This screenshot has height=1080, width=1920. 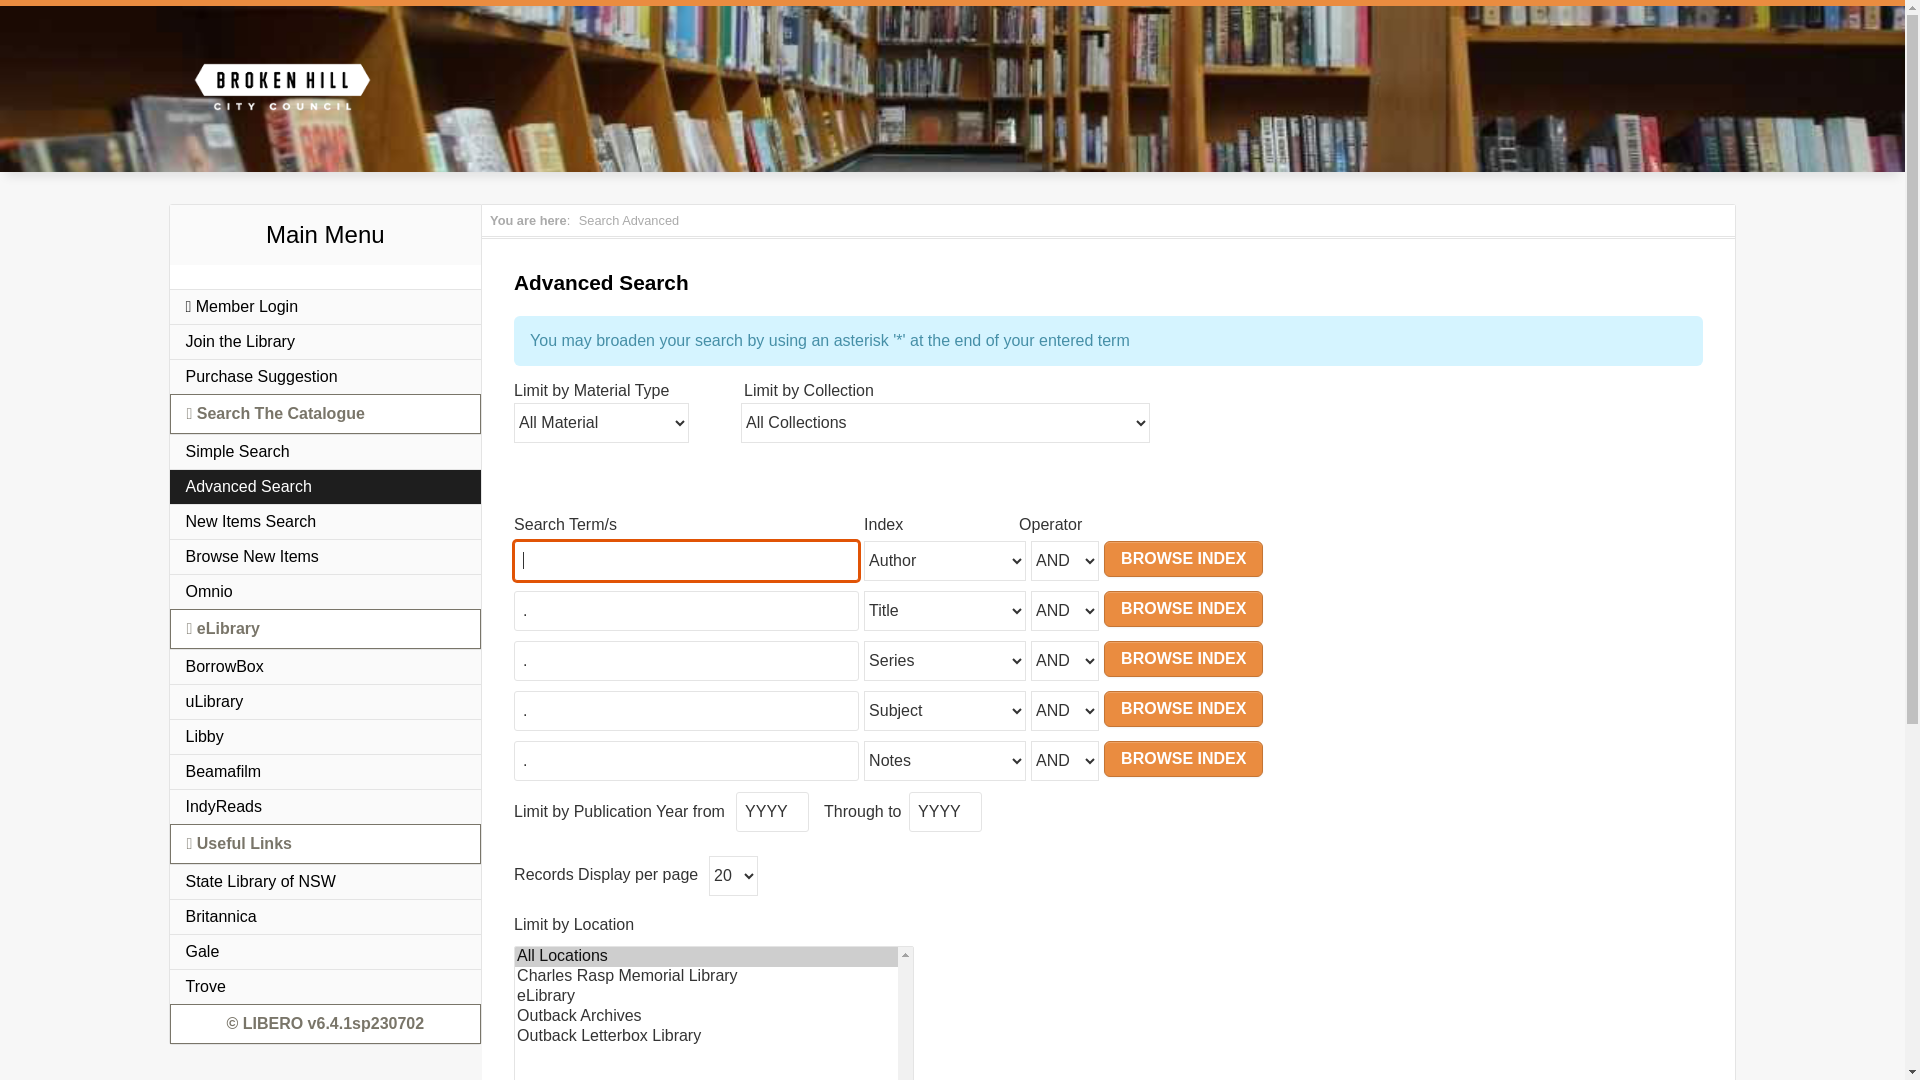 I want to click on Broken Hill City Council, so click(x=282, y=87).